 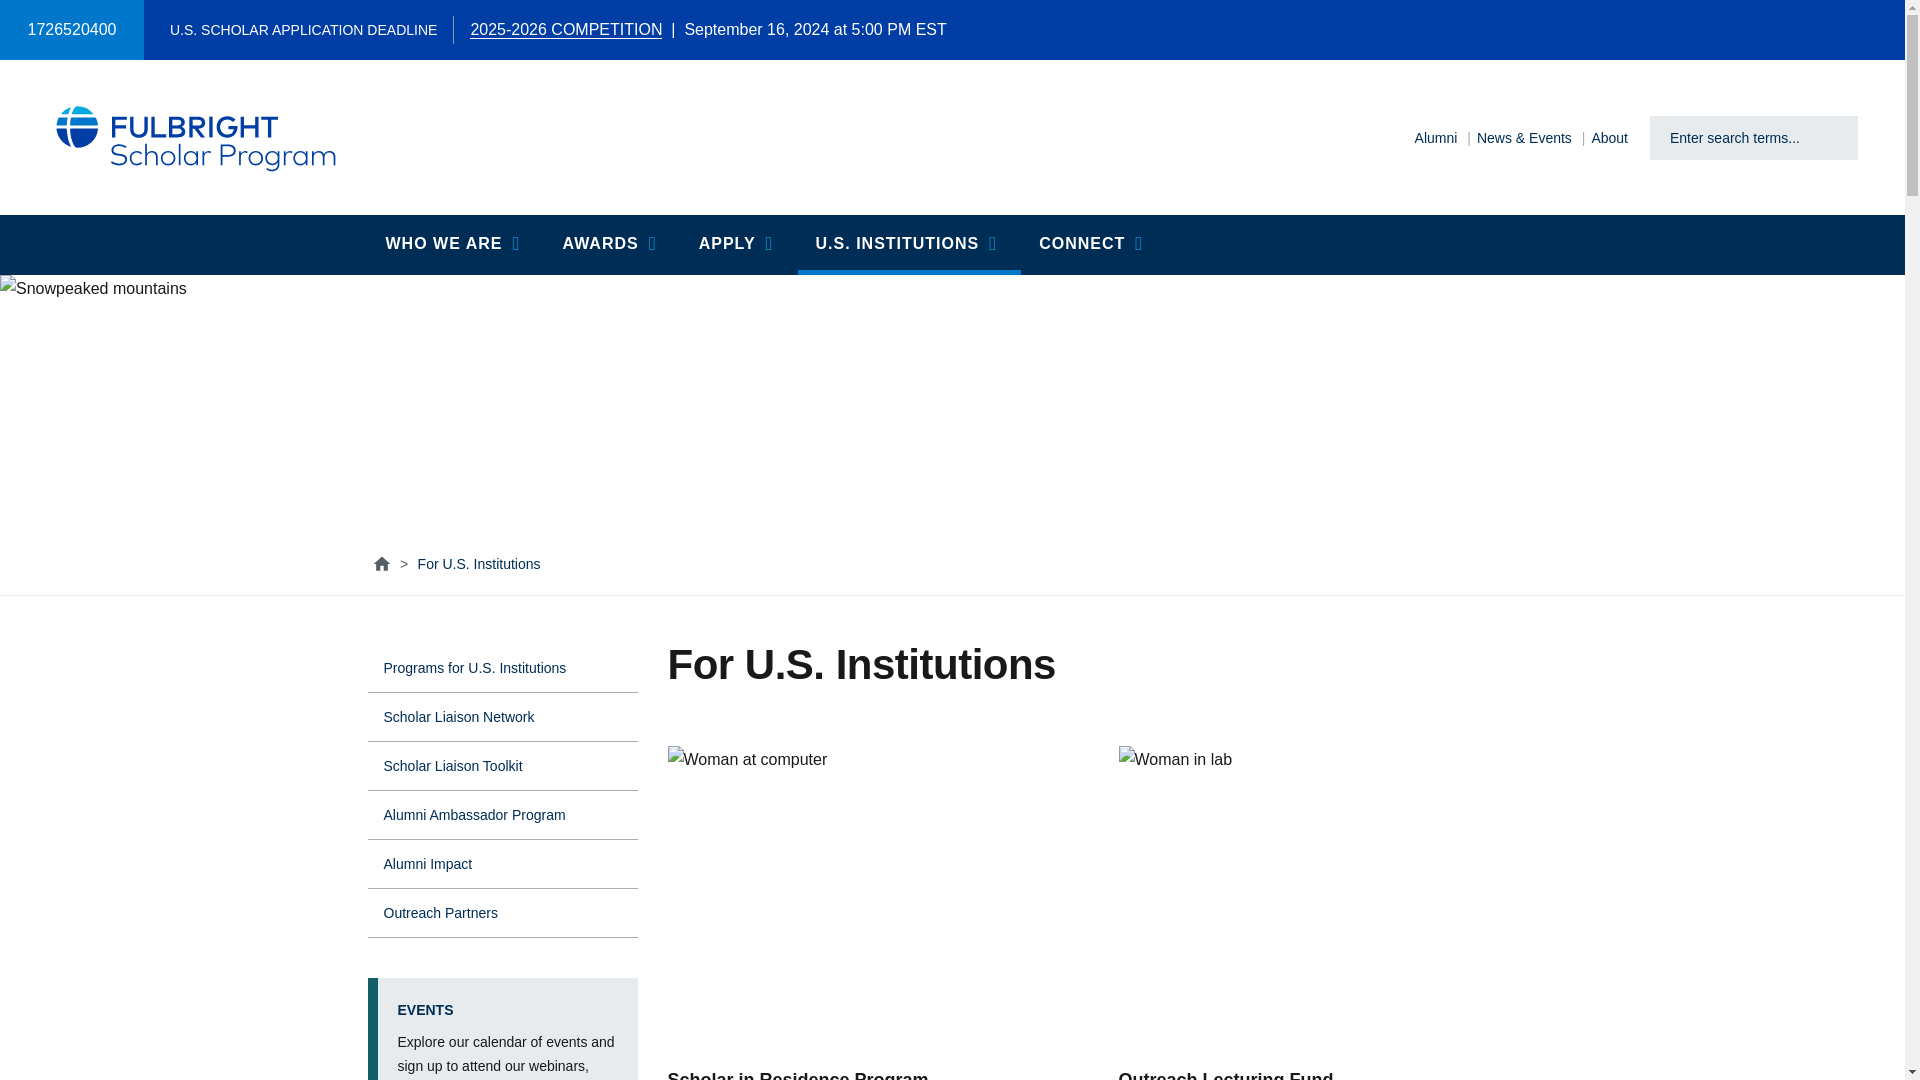 I want to click on Enter the terms you wish to search for., so click(x=1737, y=138).